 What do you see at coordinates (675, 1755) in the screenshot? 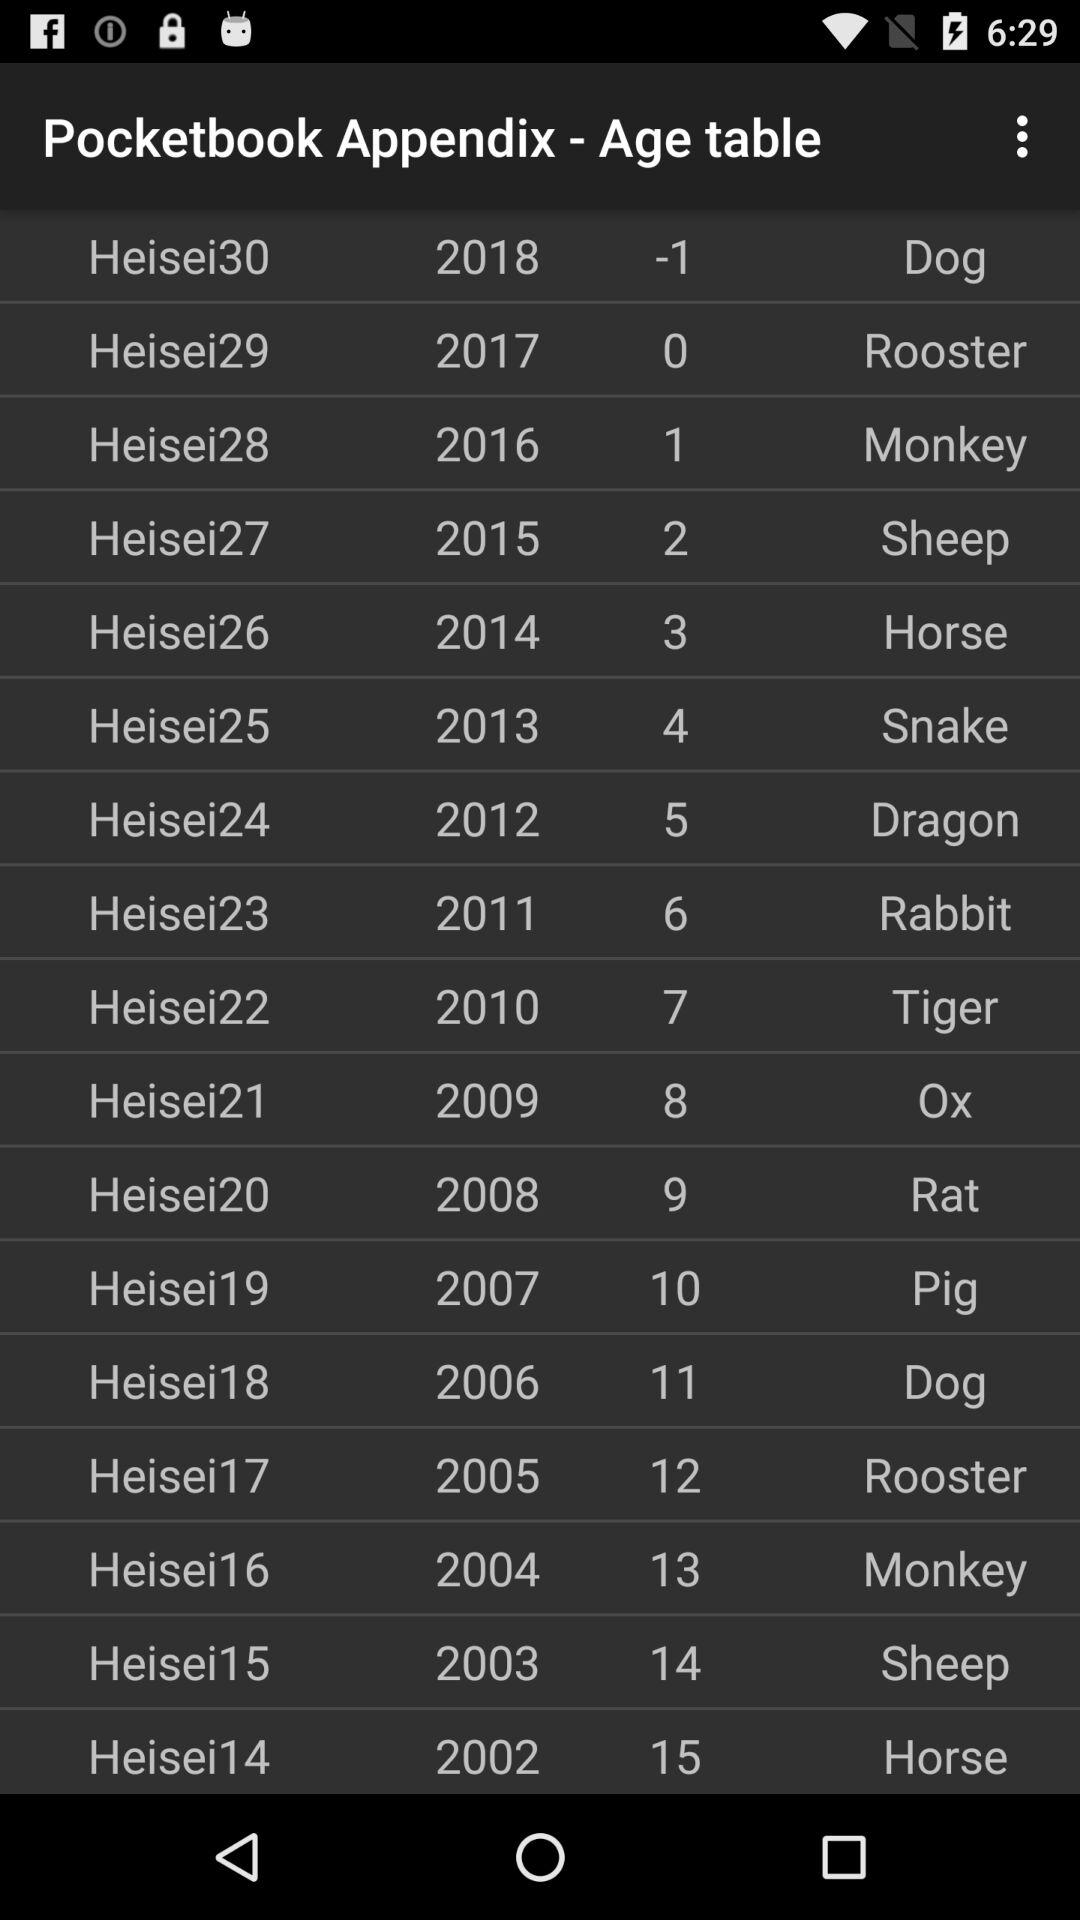
I see `press the 15` at bounding box center [675, 1755].